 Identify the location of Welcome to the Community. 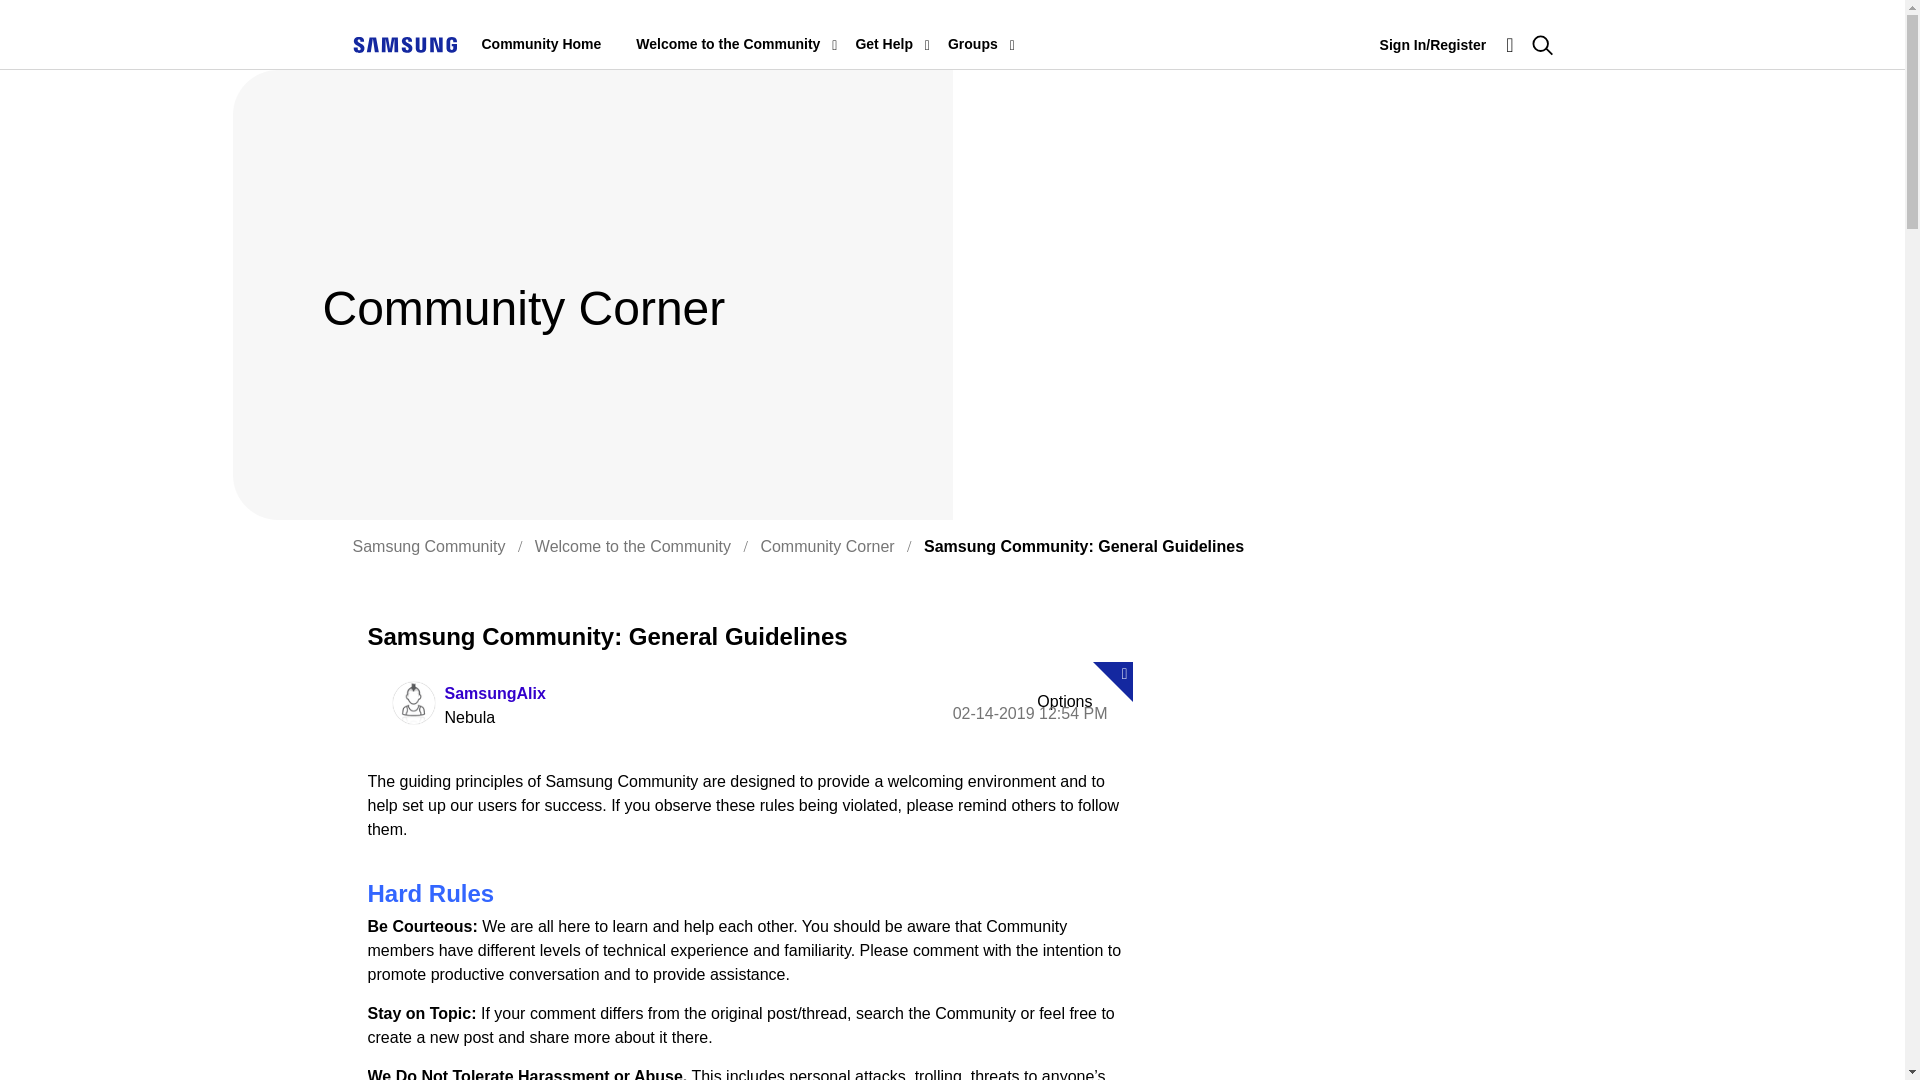
(727, 44).